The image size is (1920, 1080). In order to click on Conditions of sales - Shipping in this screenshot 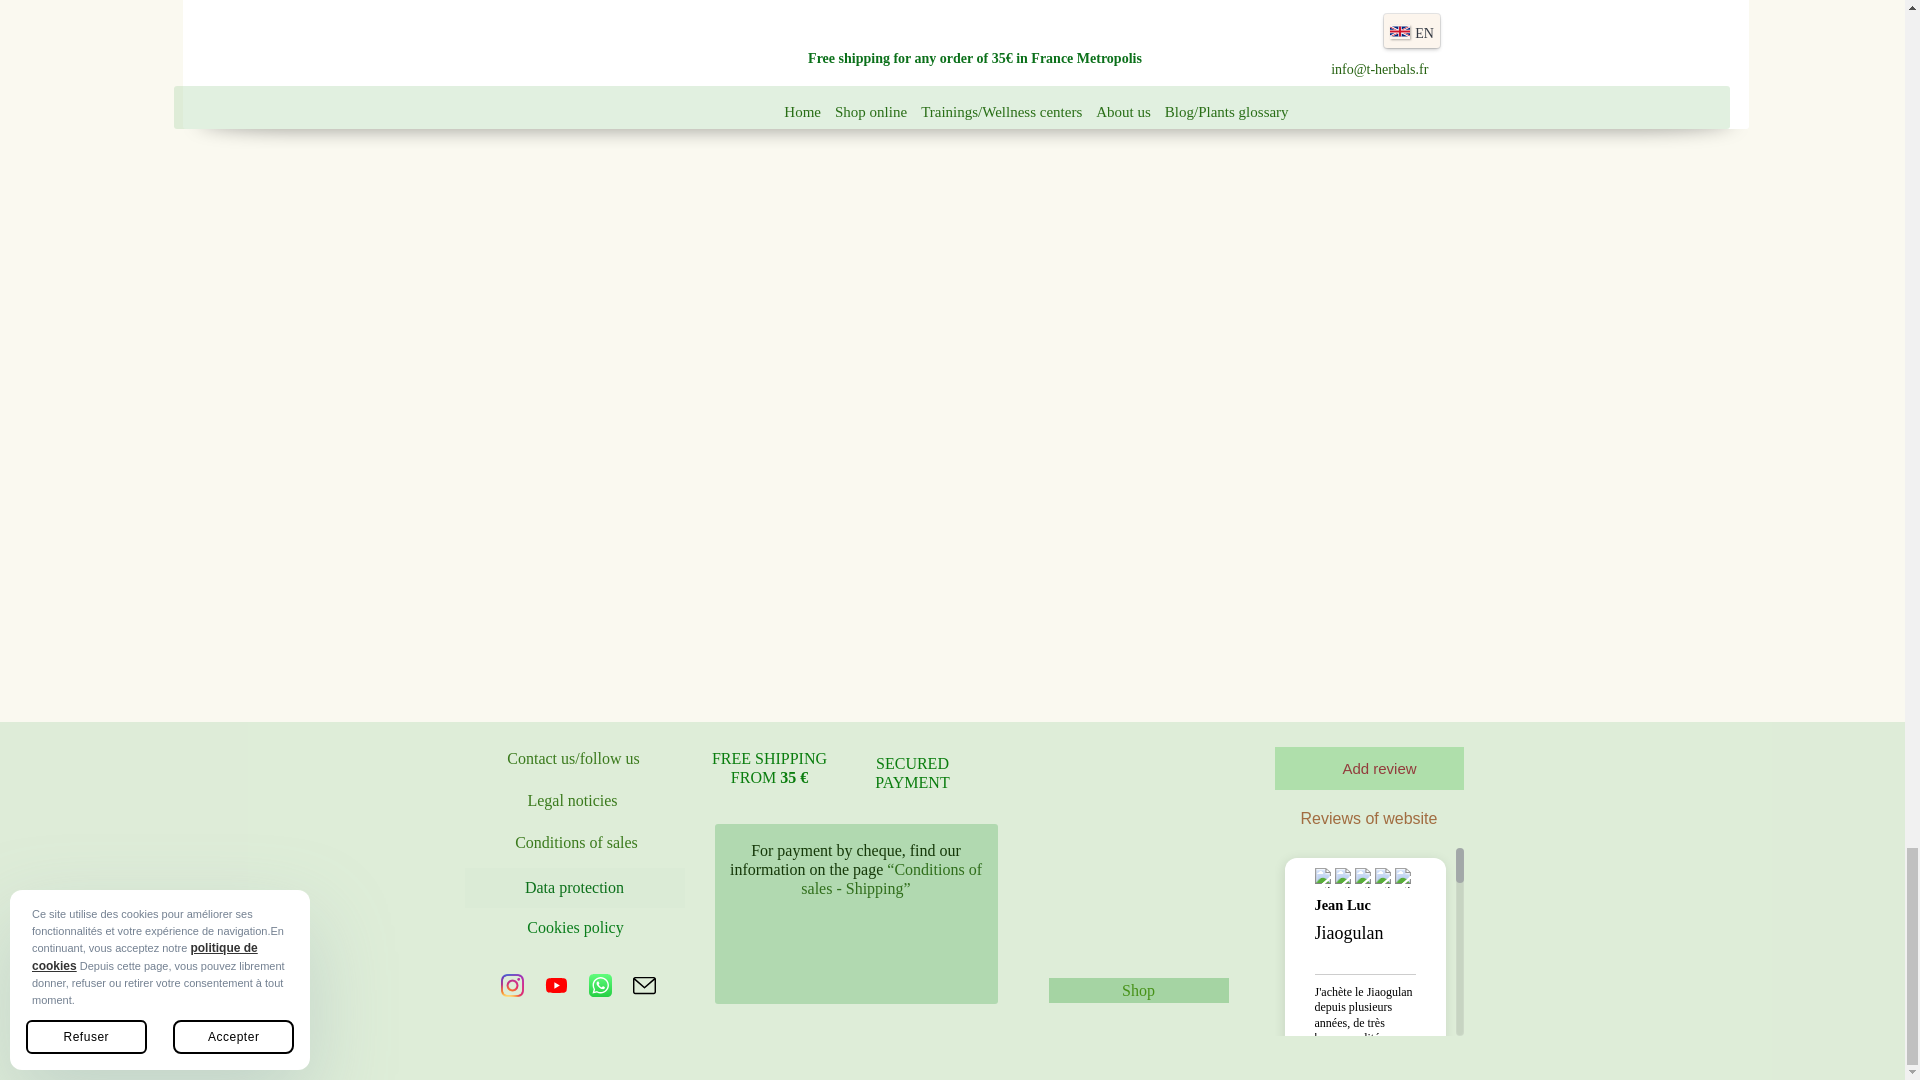, I will do `click(890, 878)`.